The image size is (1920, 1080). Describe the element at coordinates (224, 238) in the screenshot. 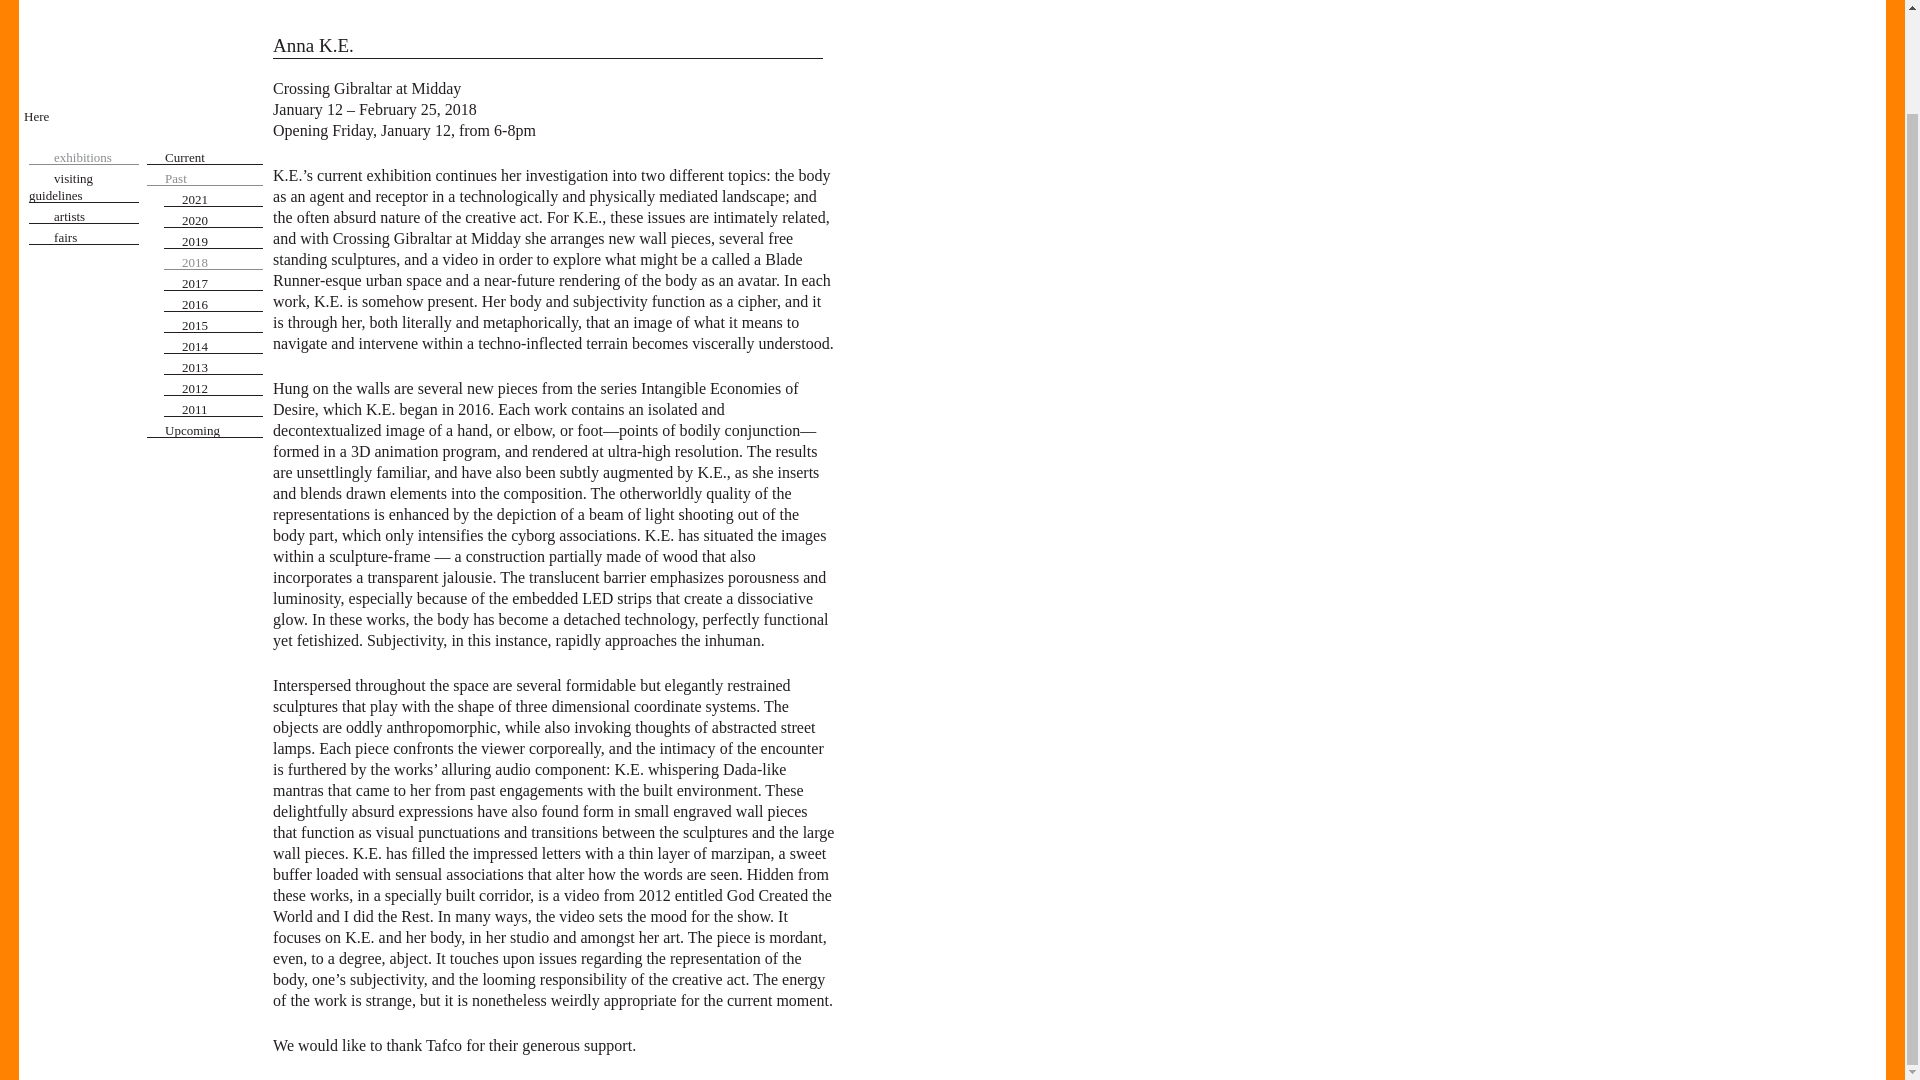

I see `2019` at that location.